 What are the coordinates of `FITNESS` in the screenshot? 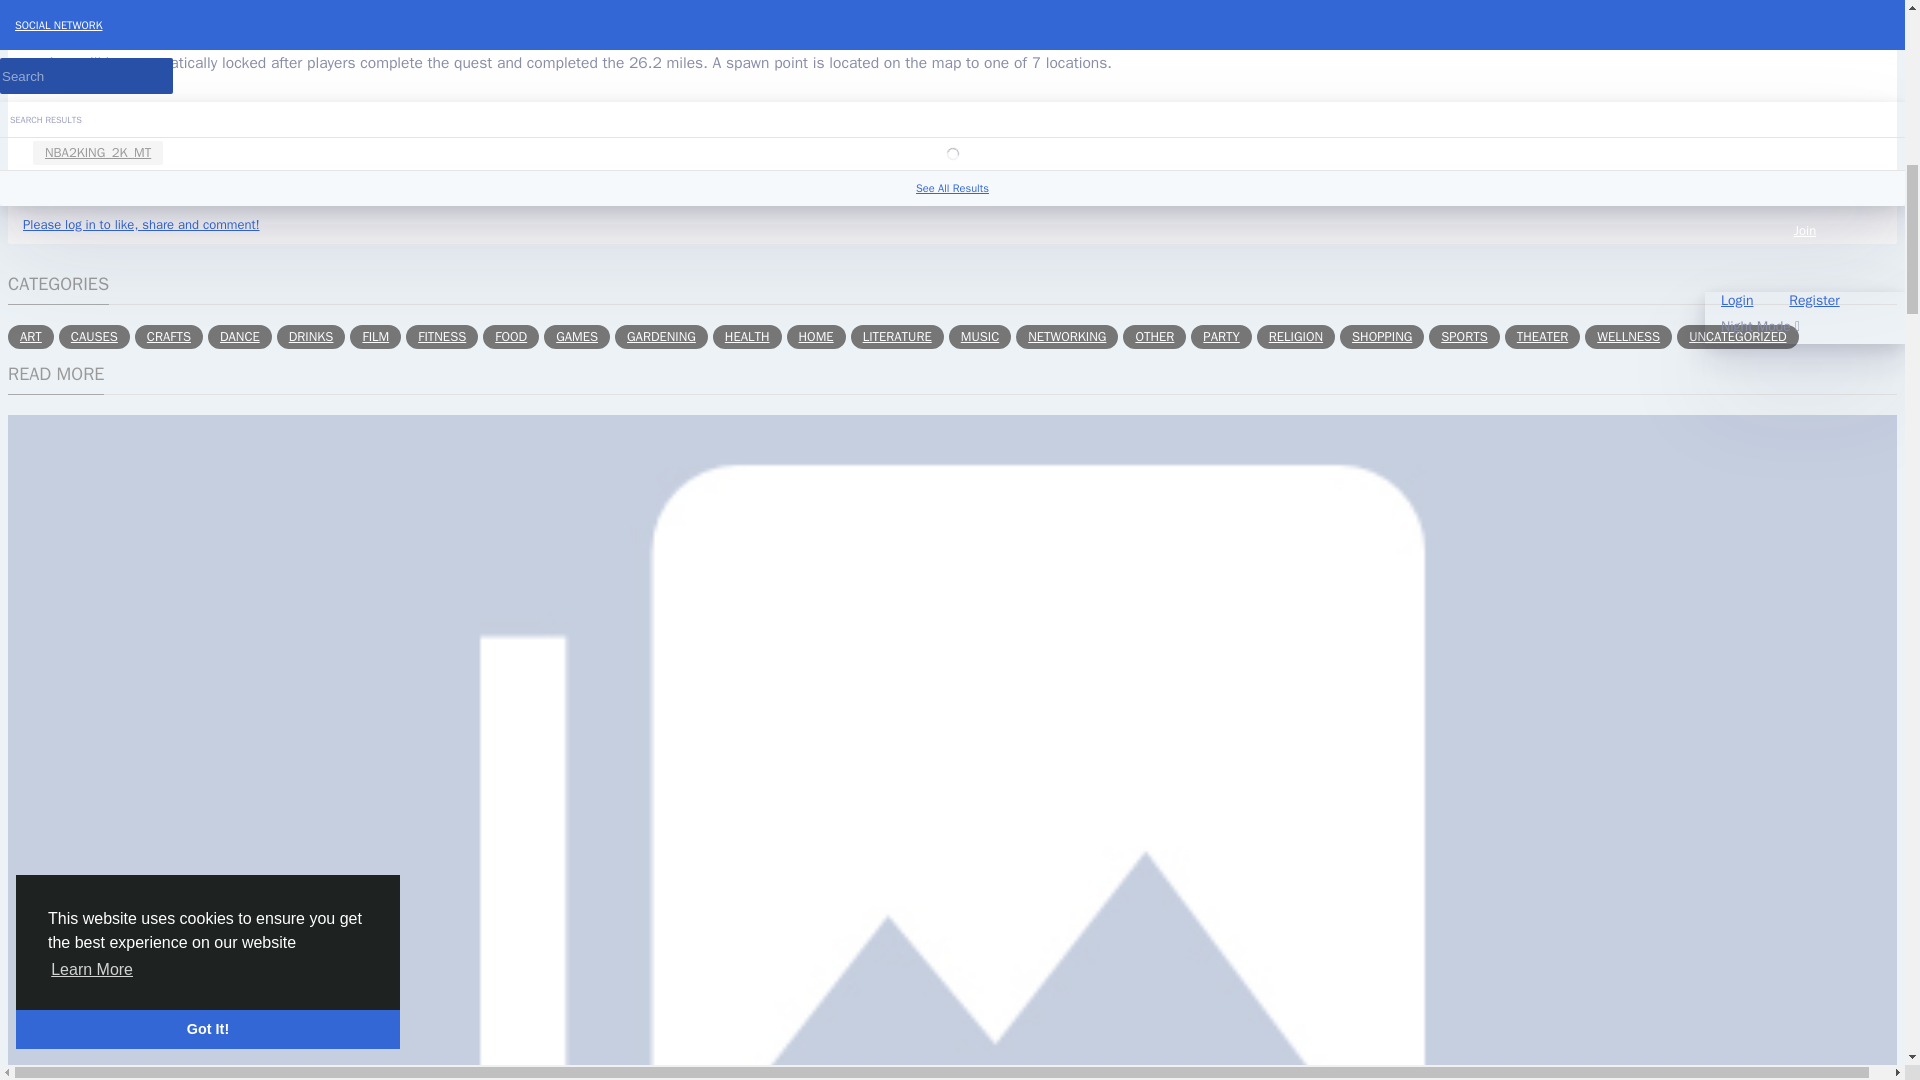 It's located at (442, 336).